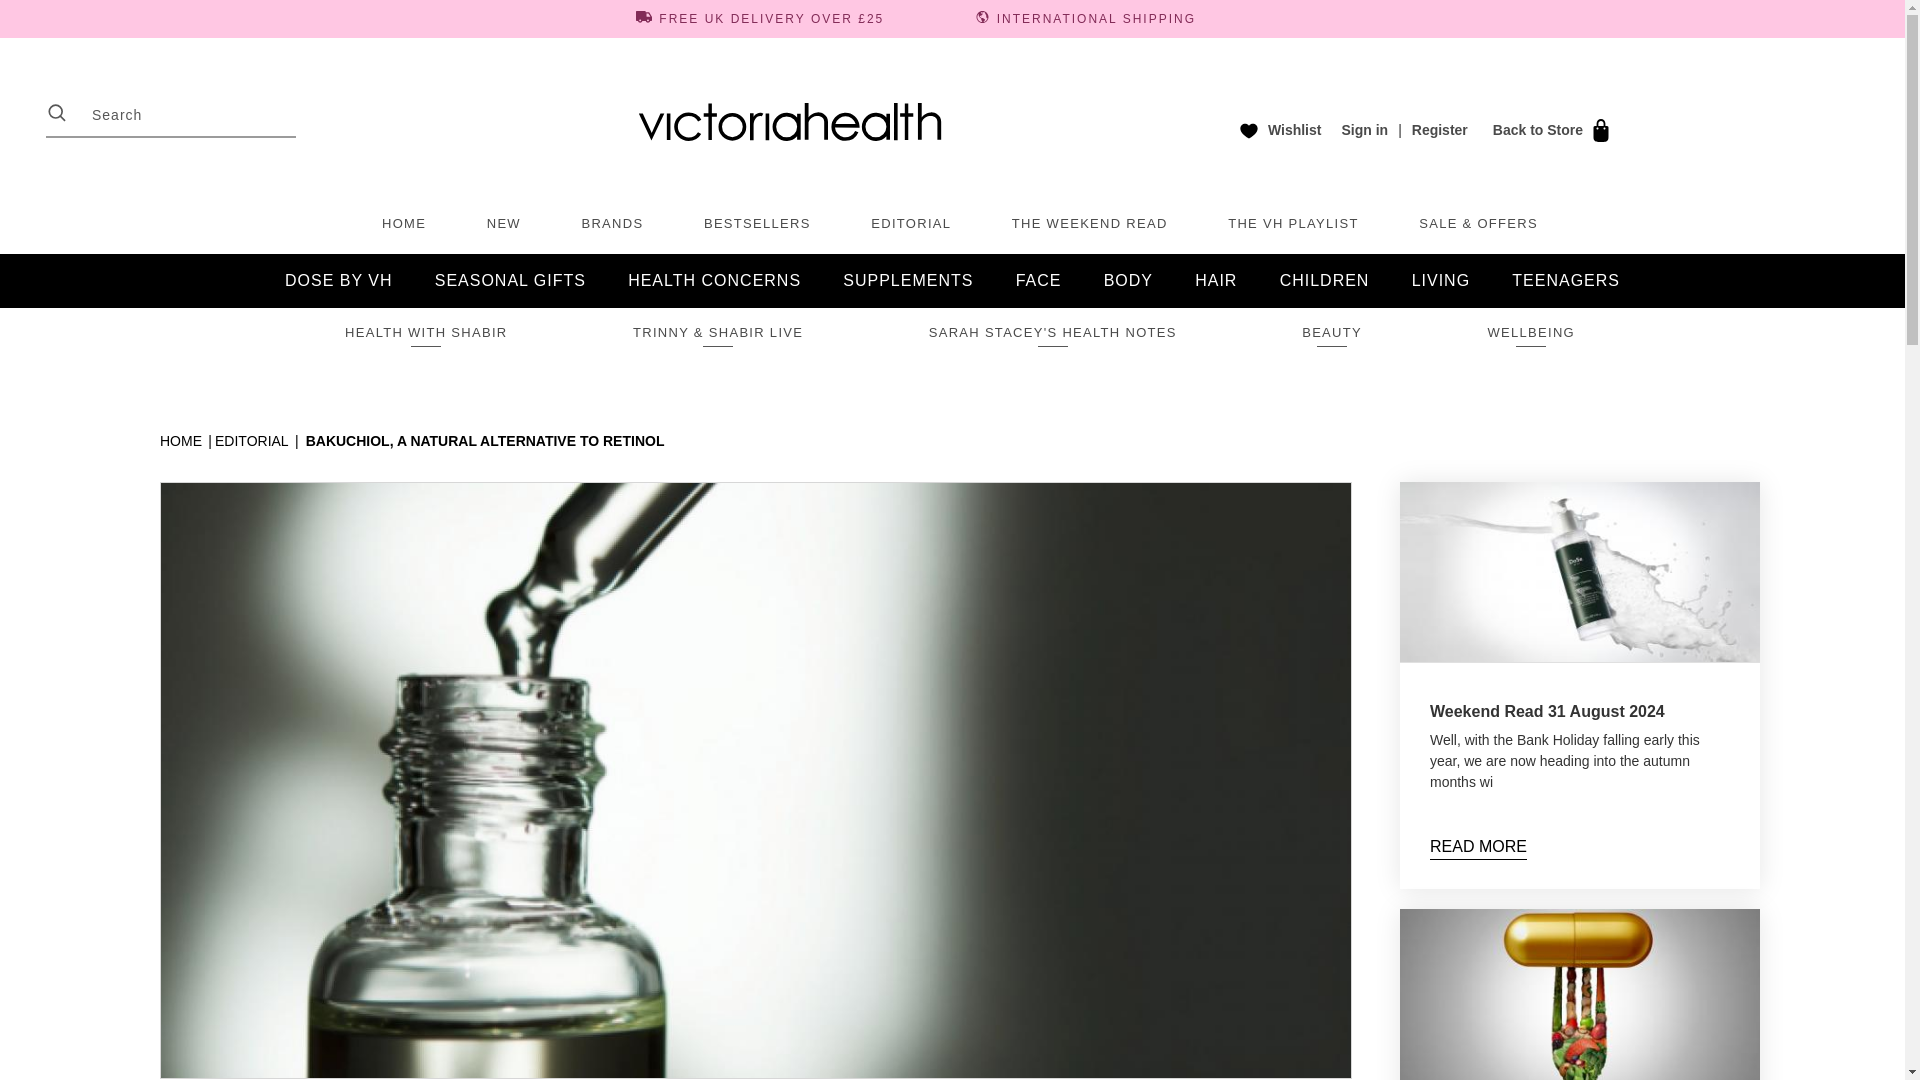 This screenshot has width=1920, height=1080. I want to click on Register, so click(1440, 130).